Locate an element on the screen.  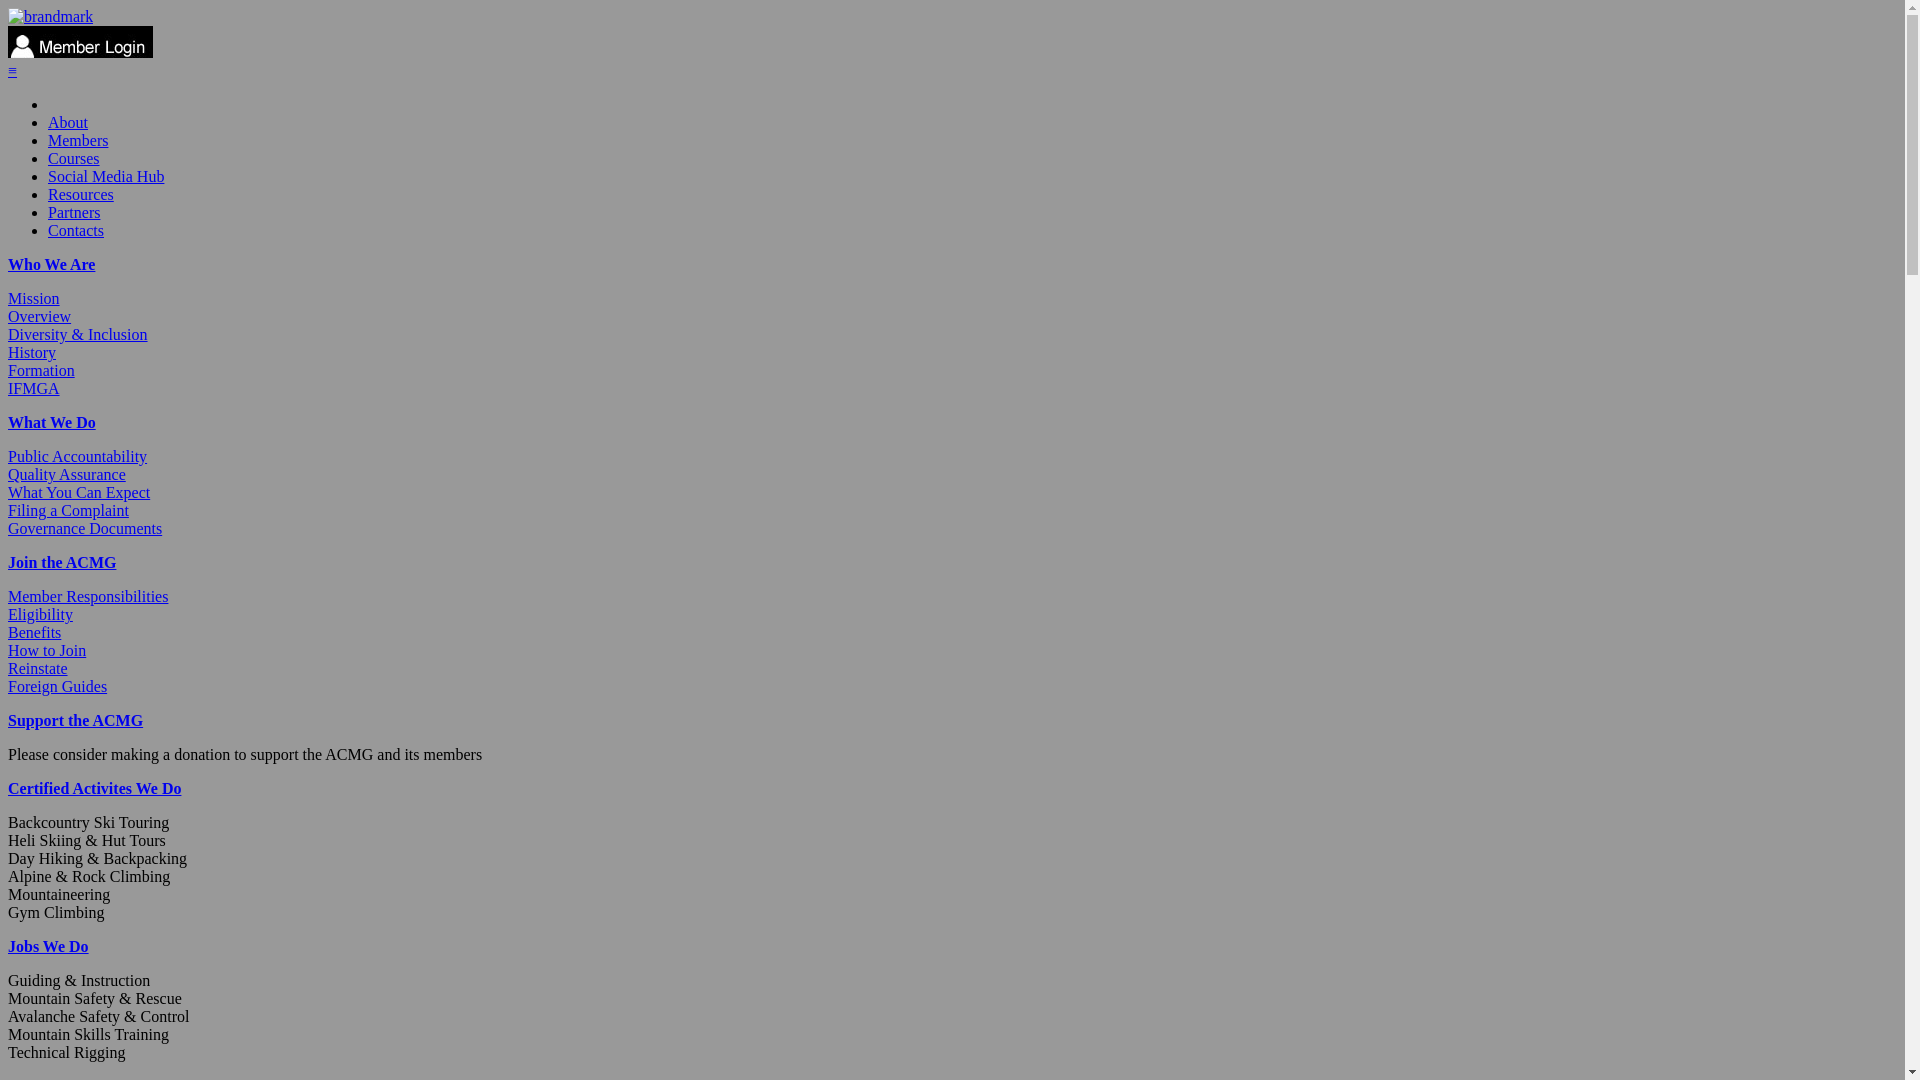
What You Can Expect is located at coordinates (79, 492).